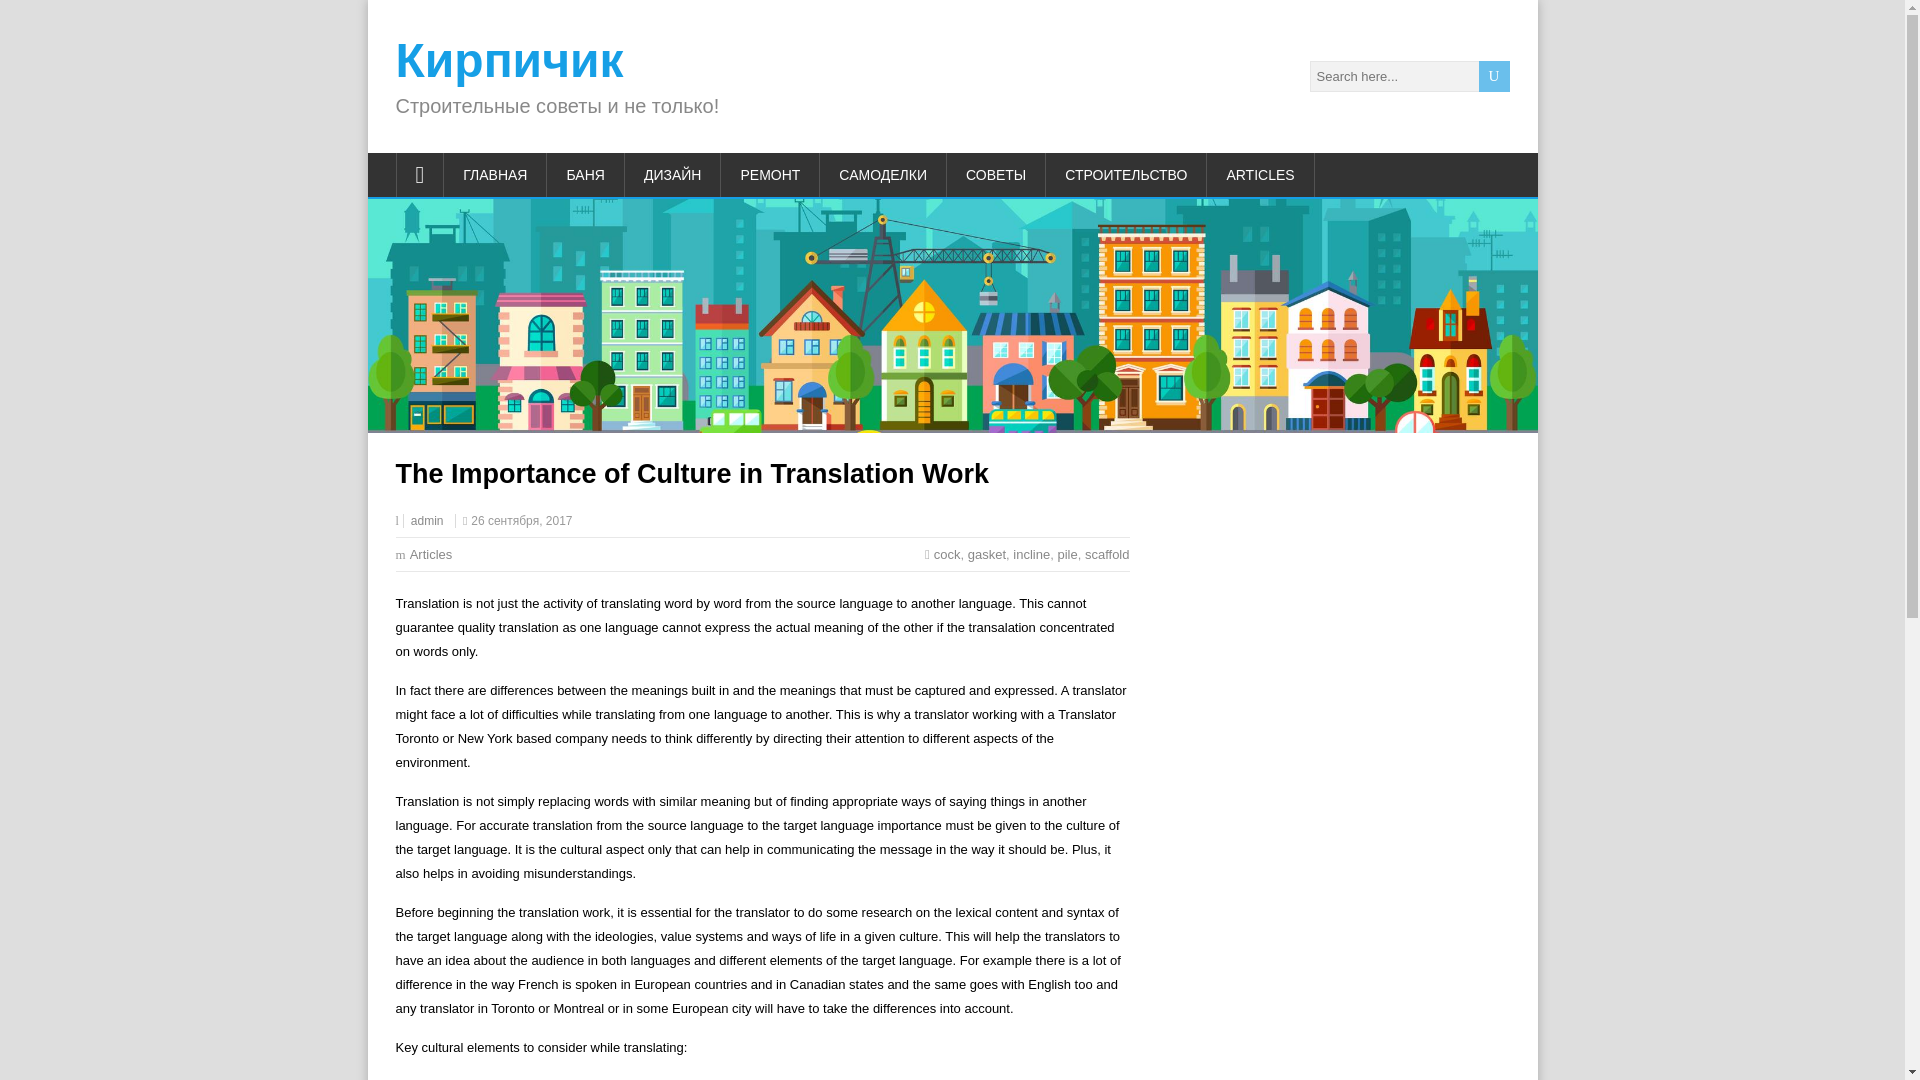 This screenshot has height=1080, width=1920. I want to click on pile, so click(1067, 554).